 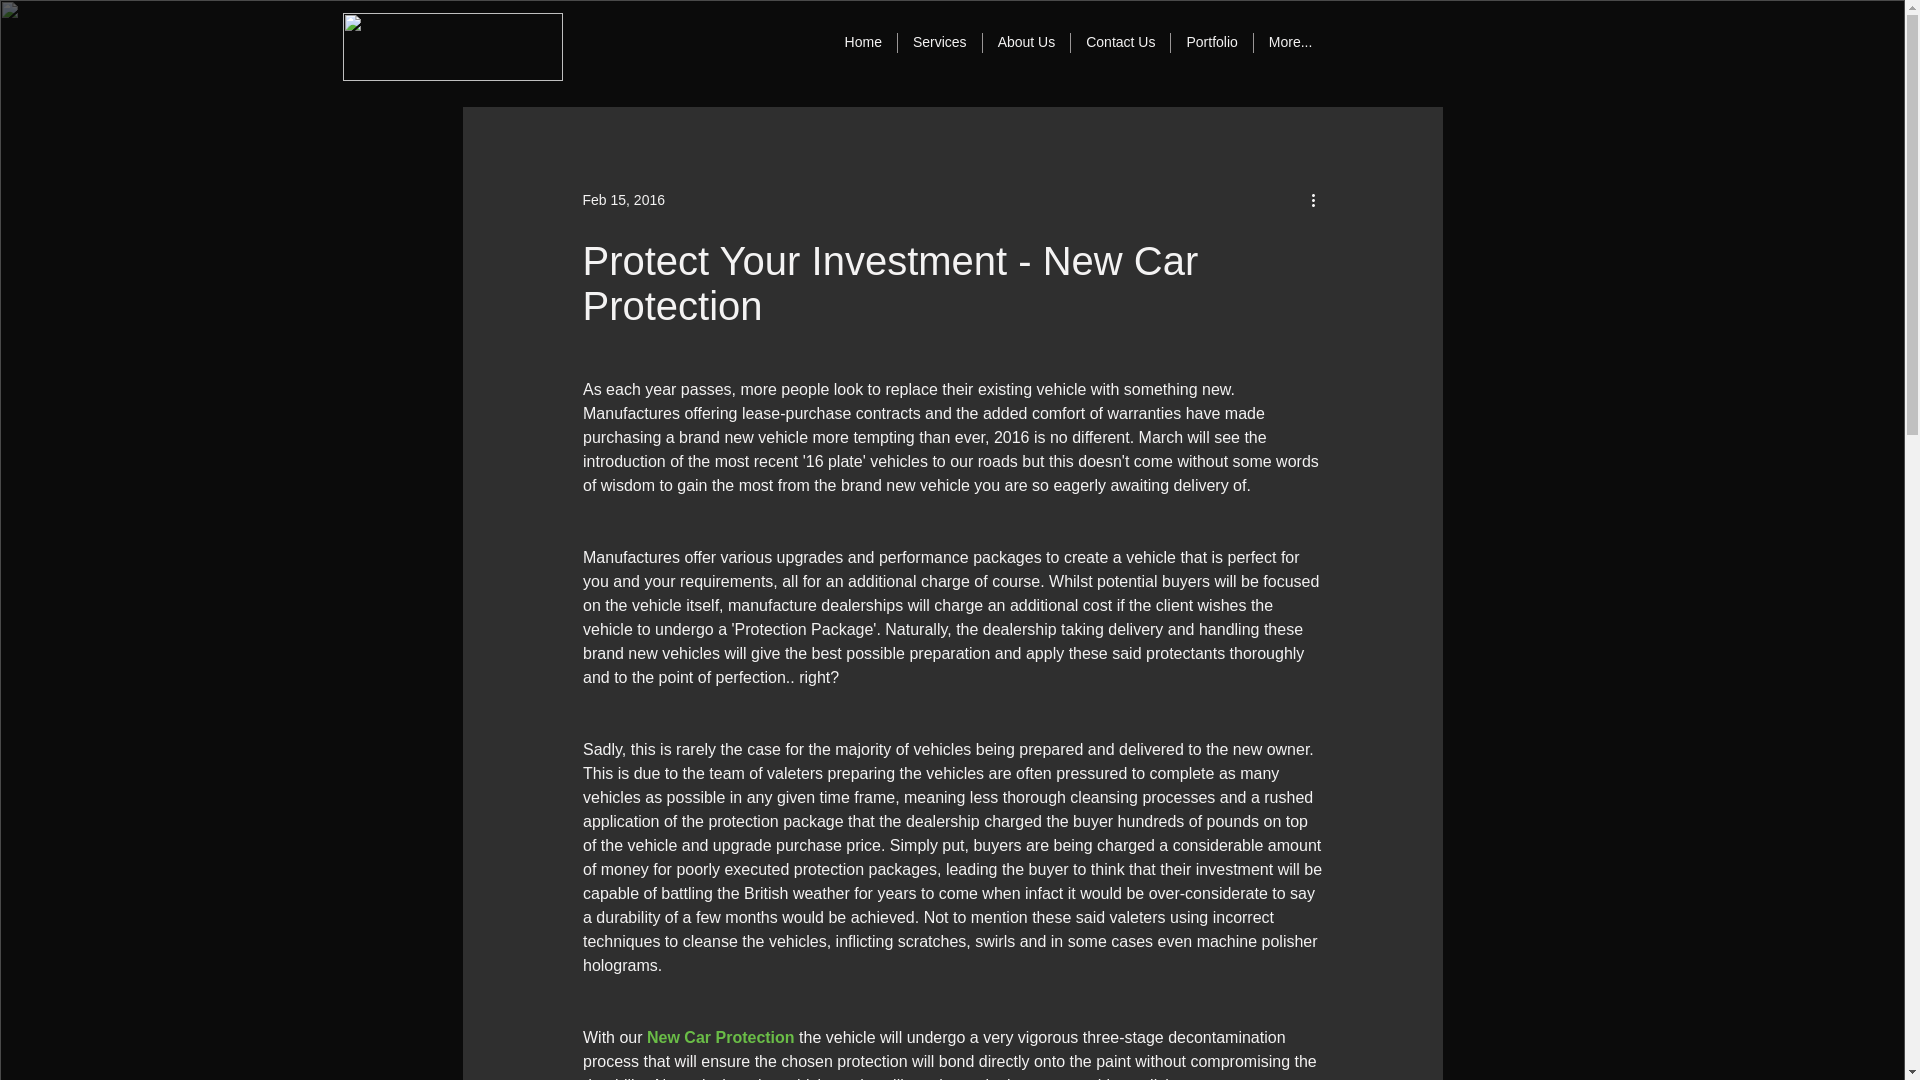 I want to click on Feb 15, 2016, so click(x=622, y=200).